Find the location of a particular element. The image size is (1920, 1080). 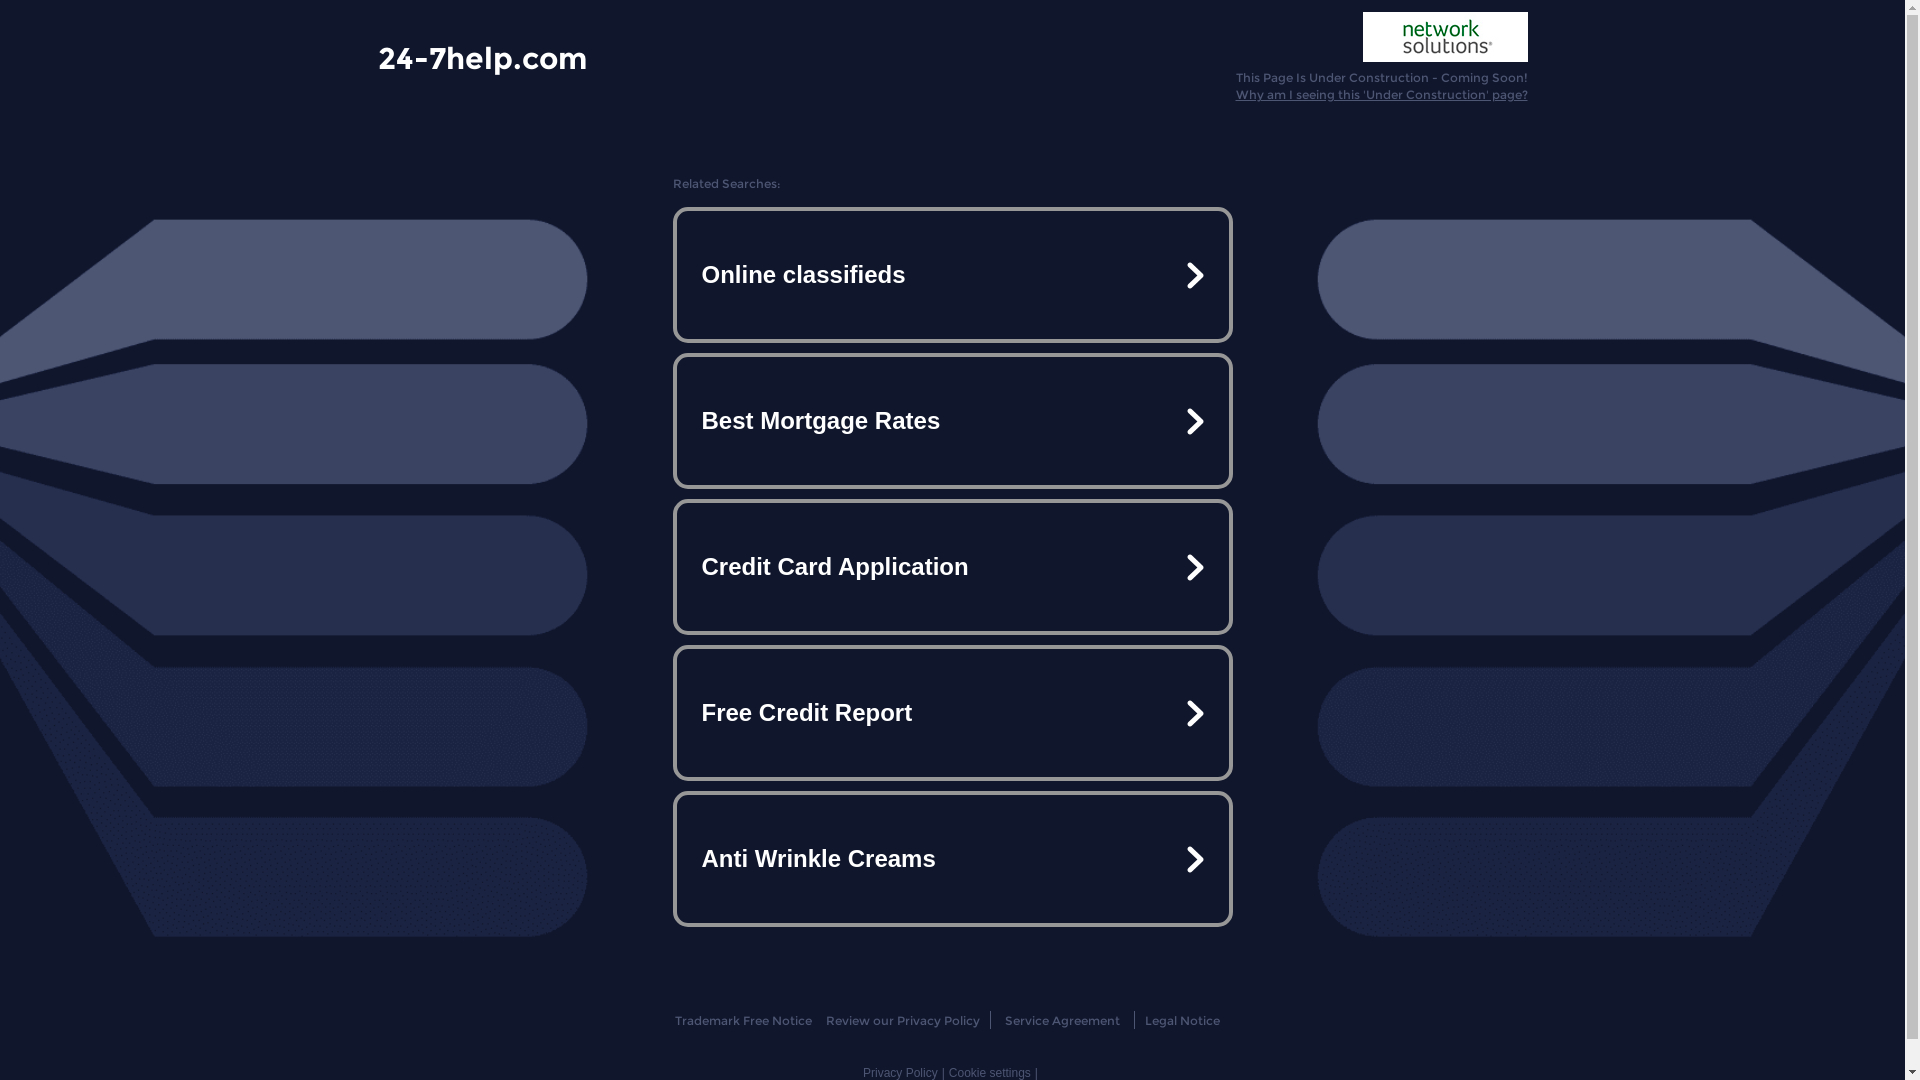

Service Agreement is located at coordinates (1062, 1020).